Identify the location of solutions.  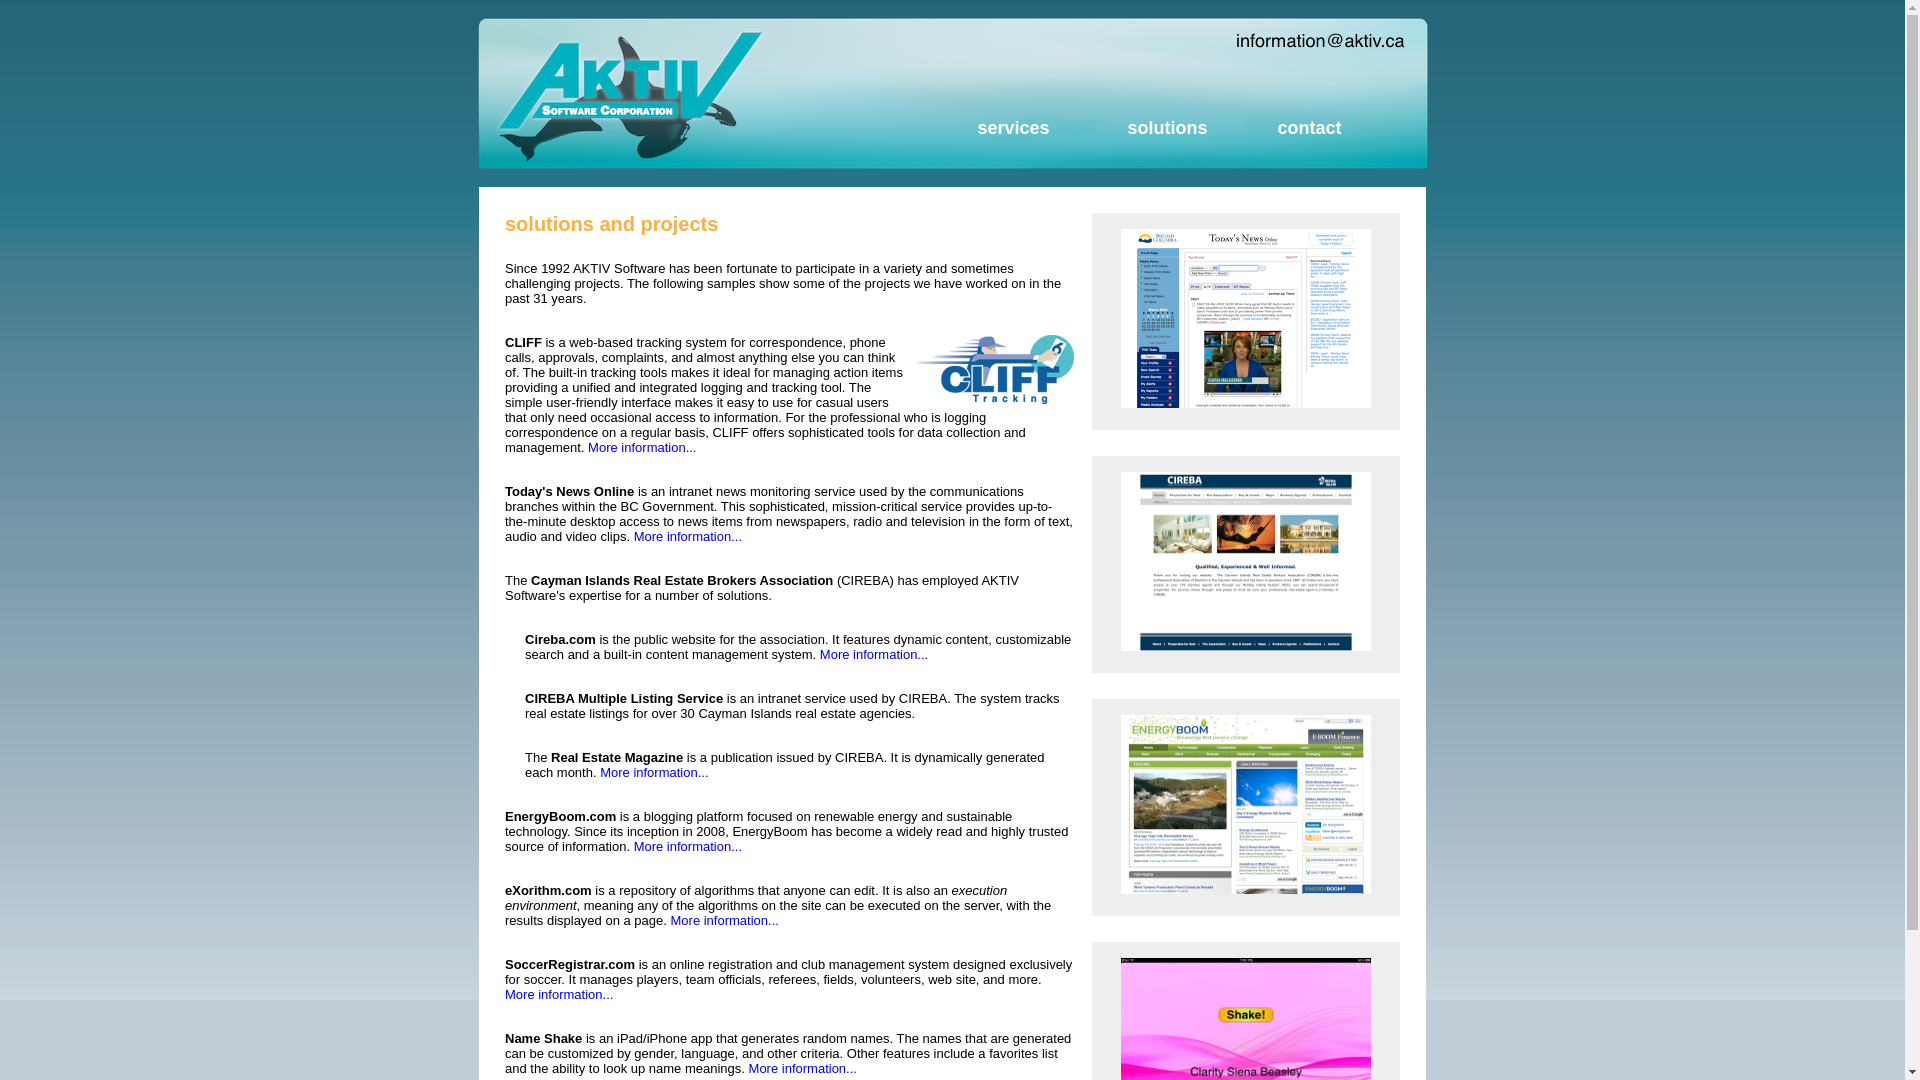
(1168, 128).